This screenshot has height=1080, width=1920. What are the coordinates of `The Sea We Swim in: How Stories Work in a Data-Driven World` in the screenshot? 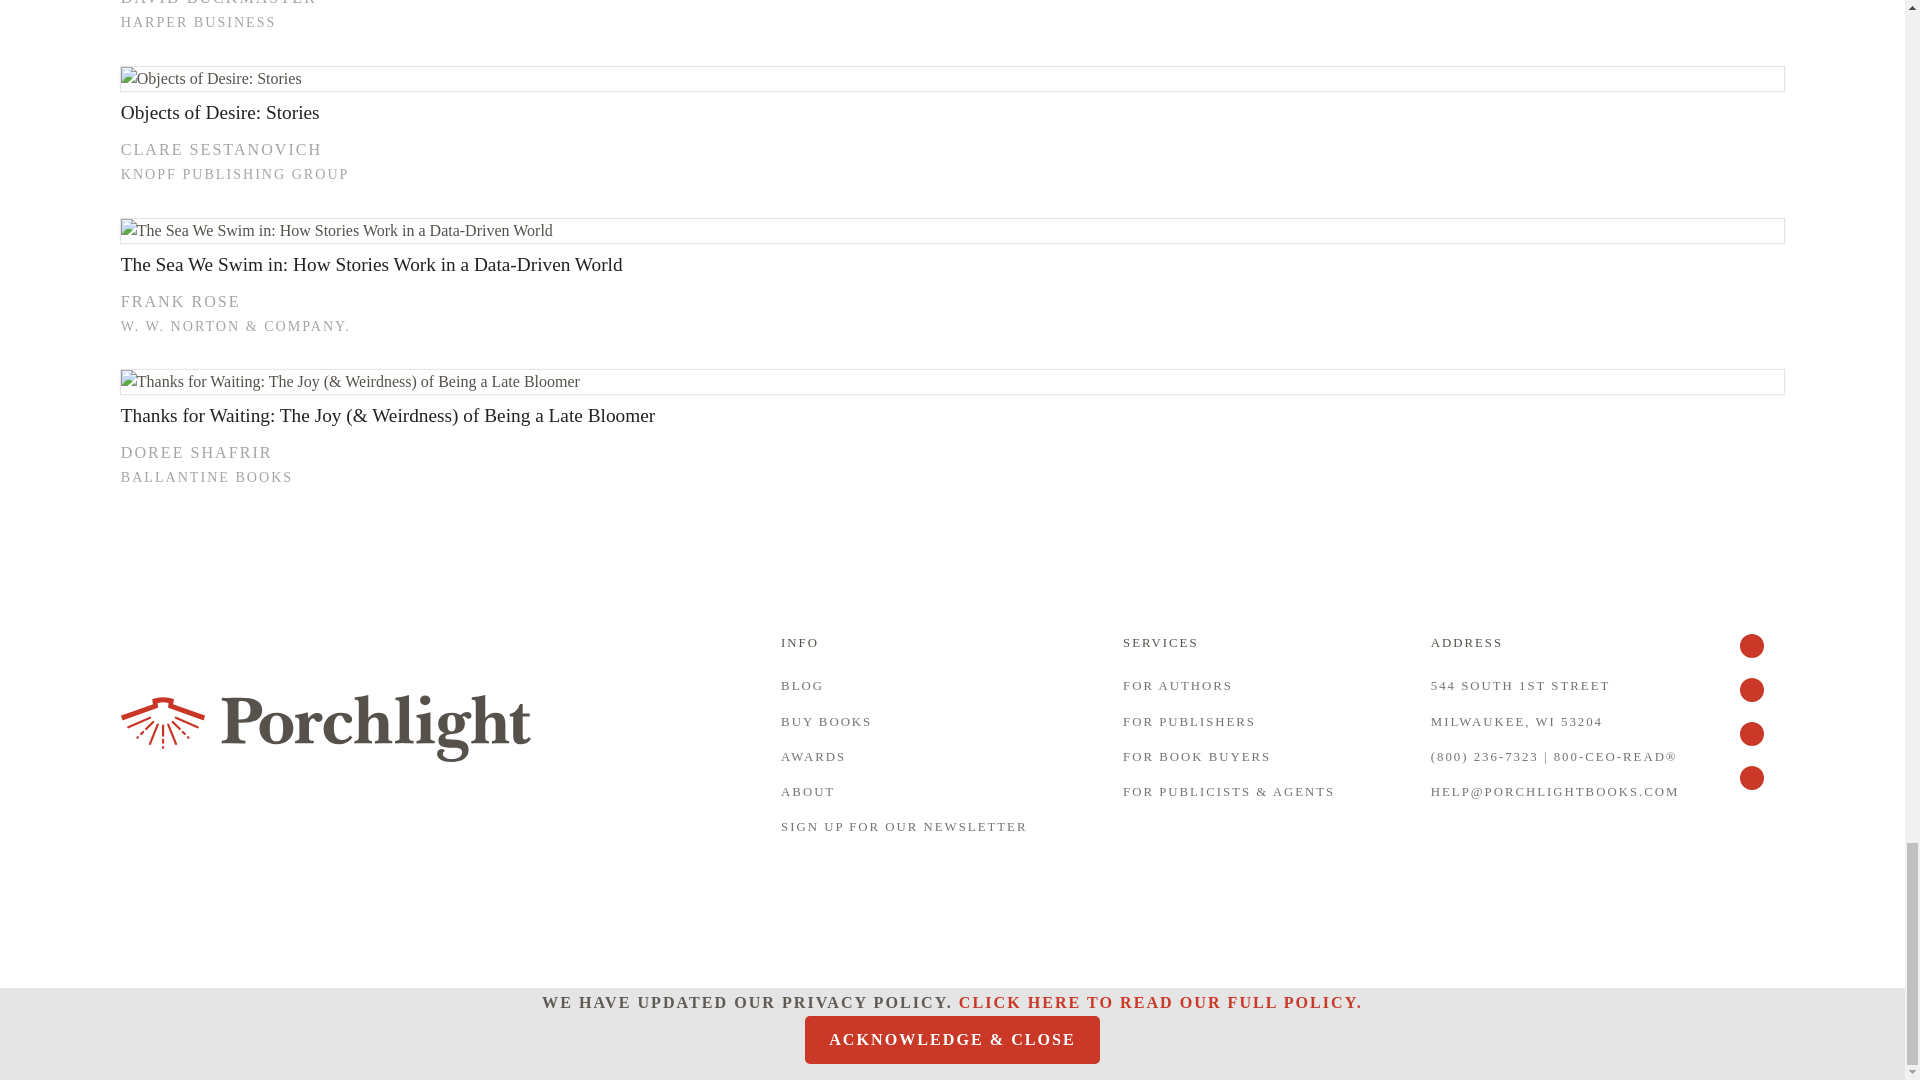 It's located at (952, 231).